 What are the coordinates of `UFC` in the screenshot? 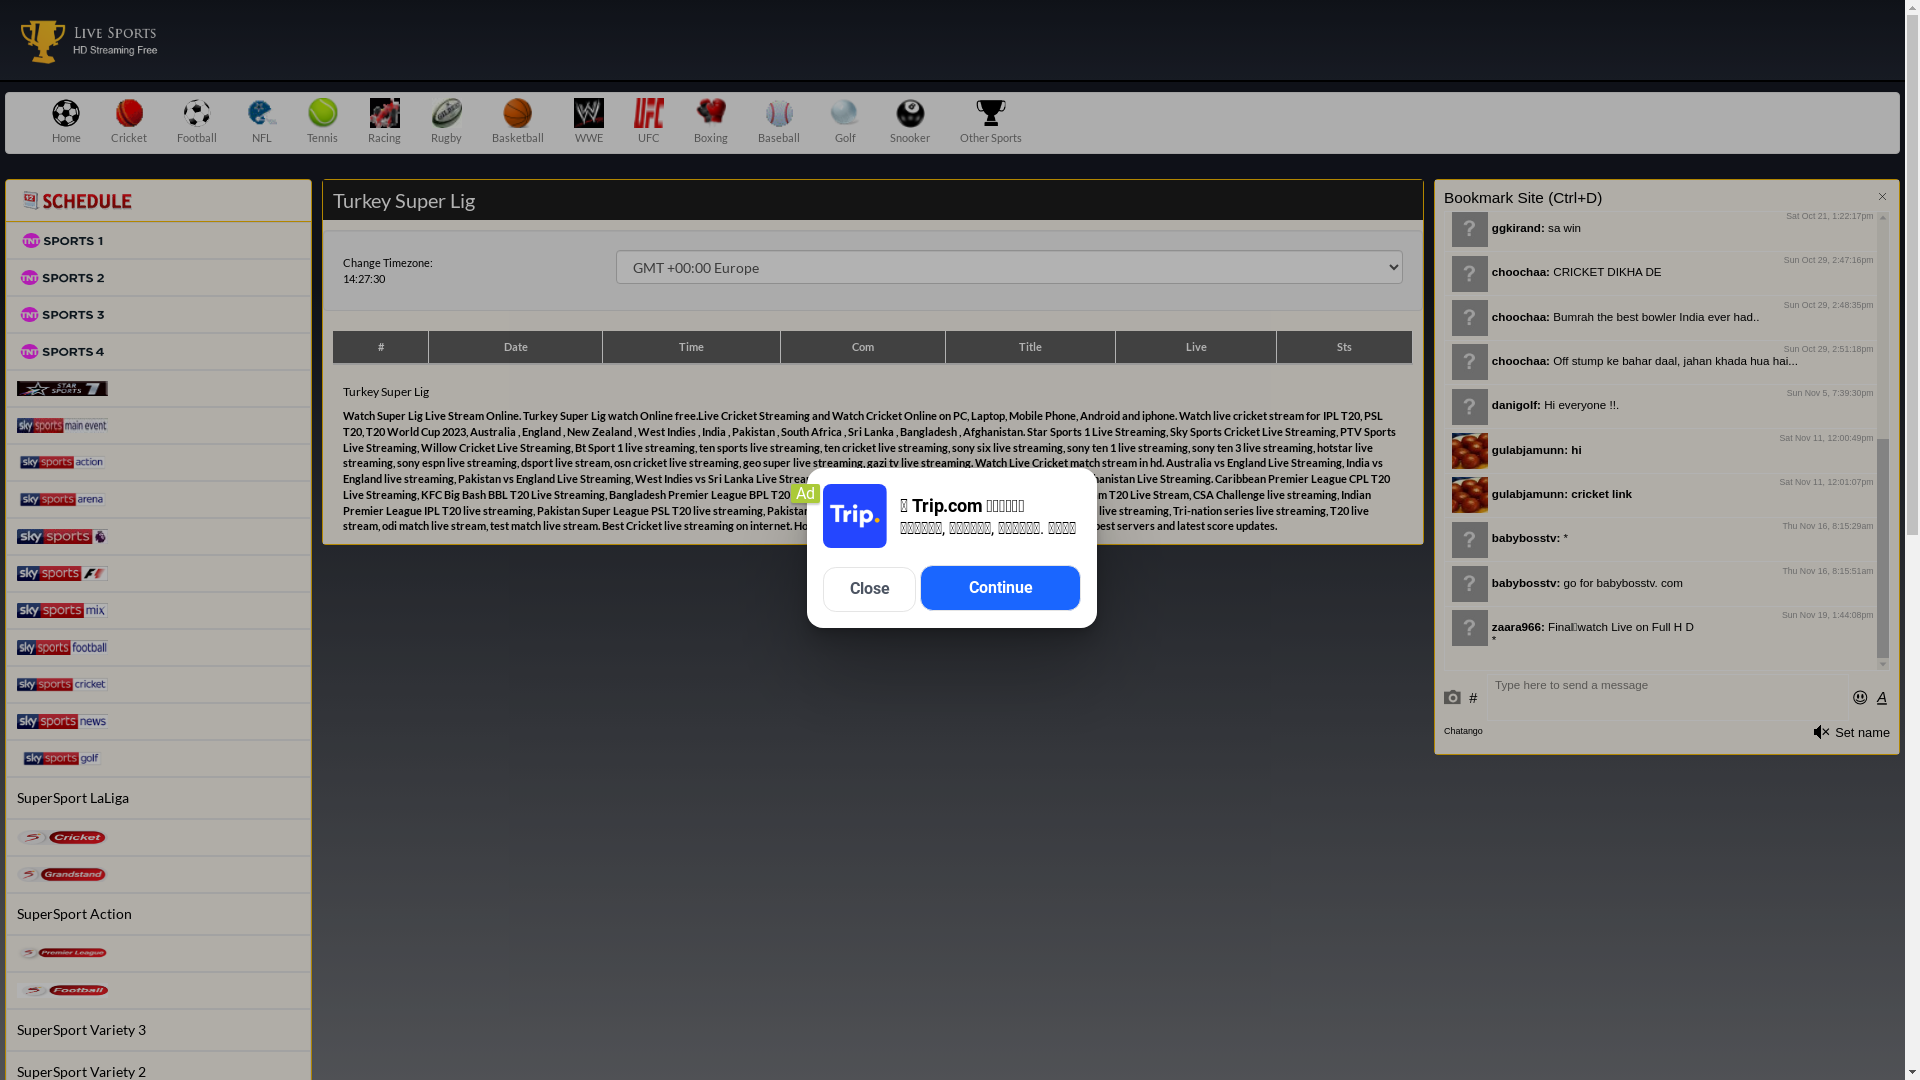 It's located at (649, 123).